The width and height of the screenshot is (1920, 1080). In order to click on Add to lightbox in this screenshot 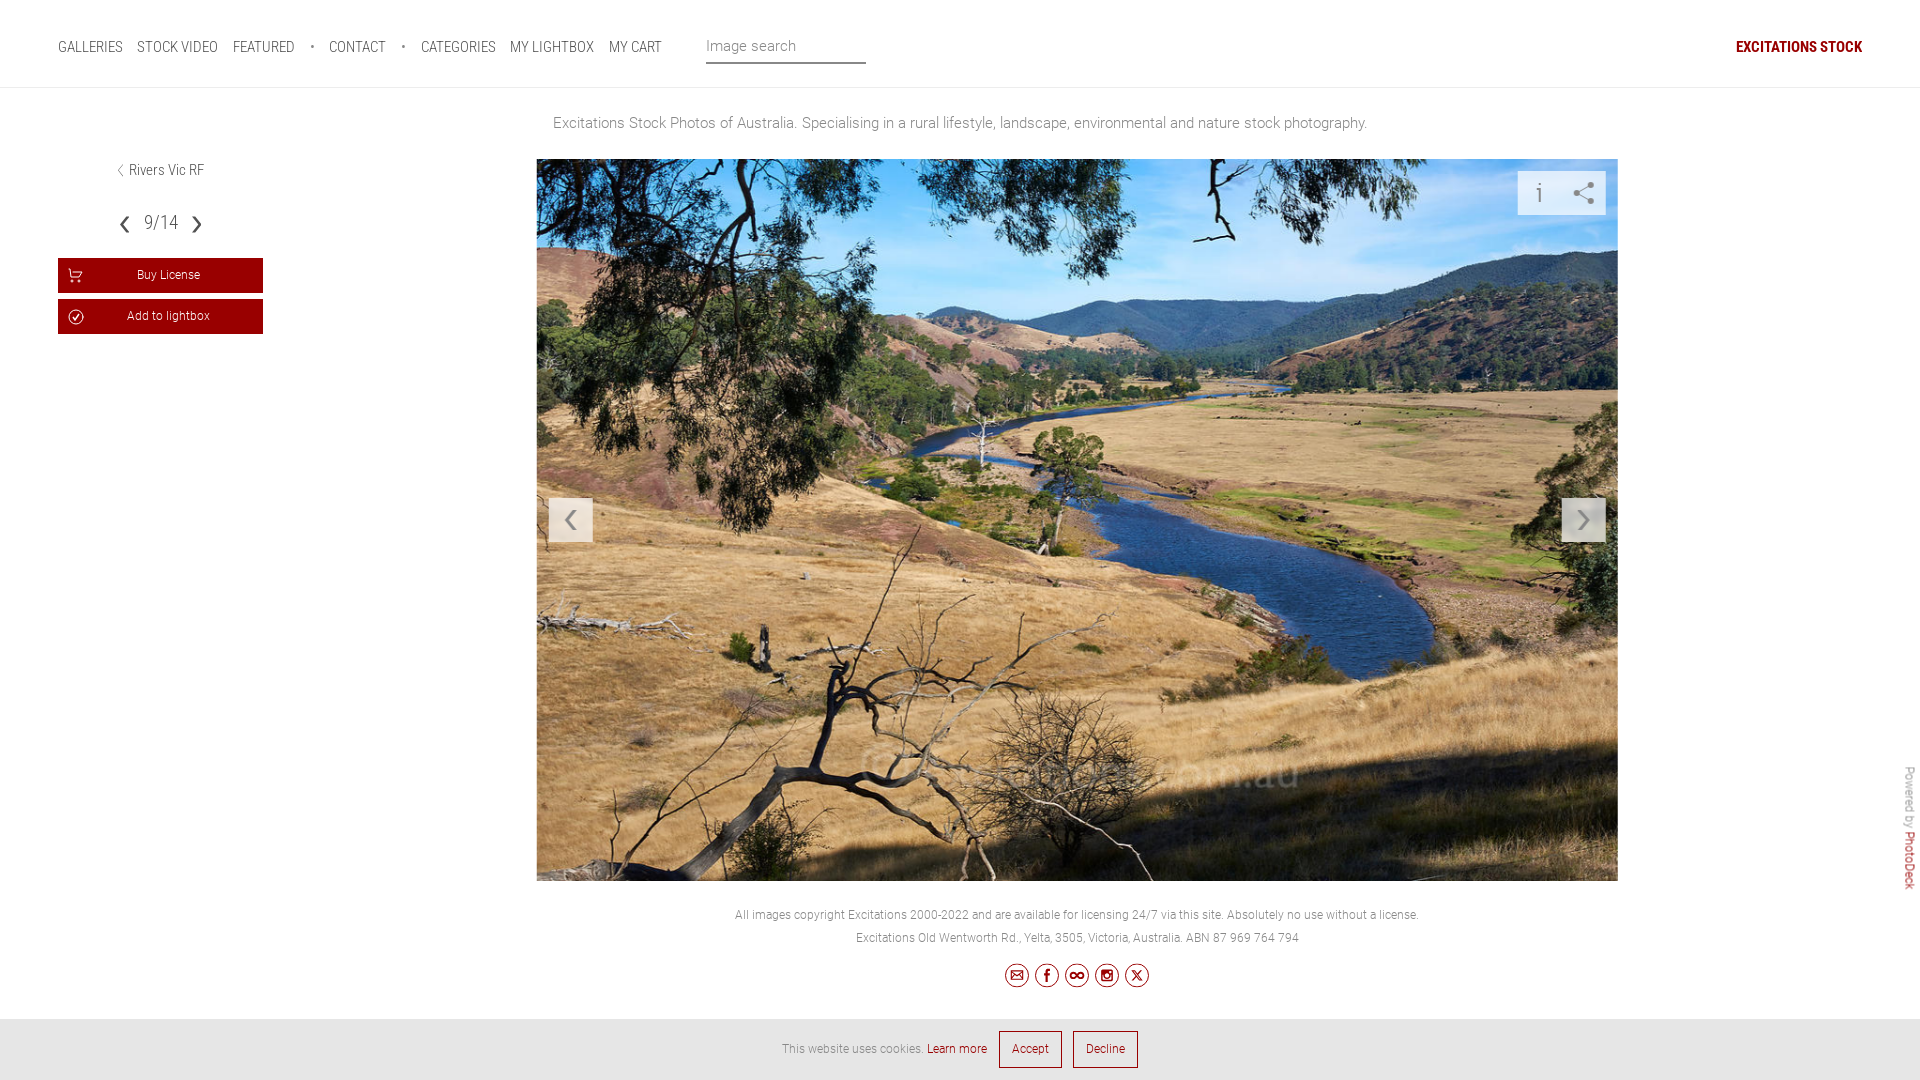, I will do `click(161, 316)`.